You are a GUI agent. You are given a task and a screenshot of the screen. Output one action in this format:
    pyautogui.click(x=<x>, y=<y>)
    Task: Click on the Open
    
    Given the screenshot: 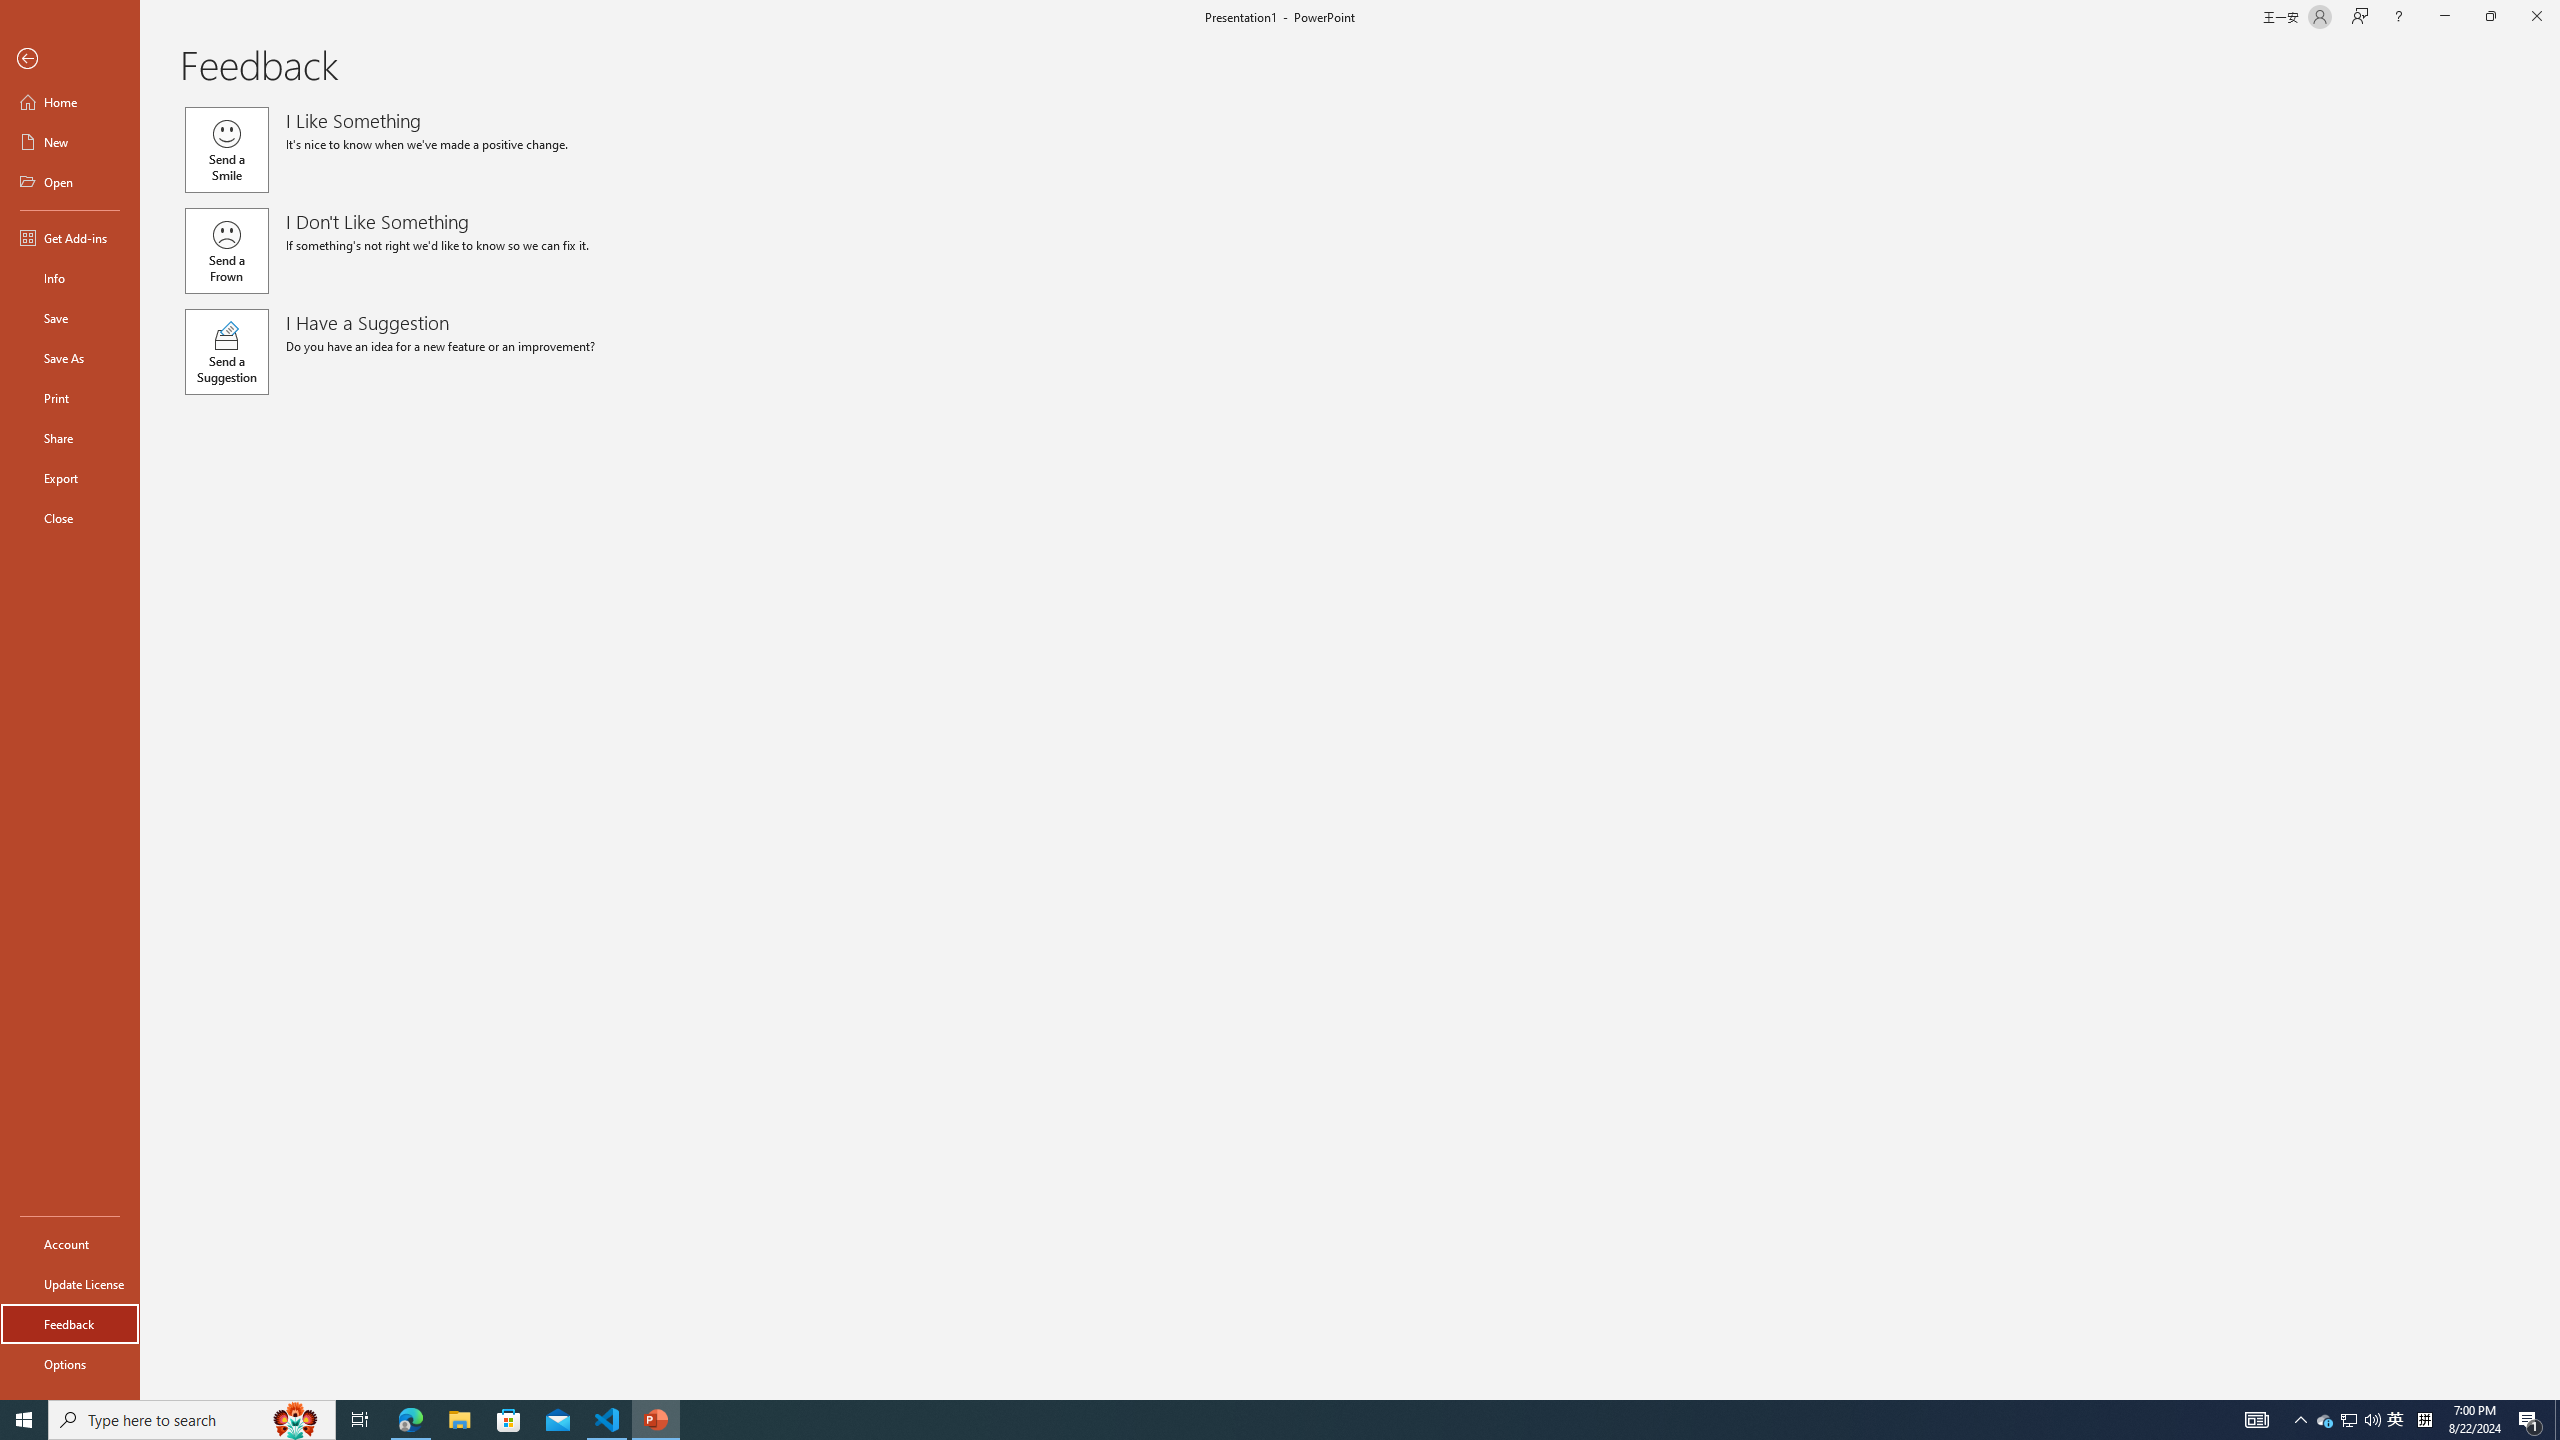 What is the action you would take?
    pyautogui.click(x=70, y=181)
    